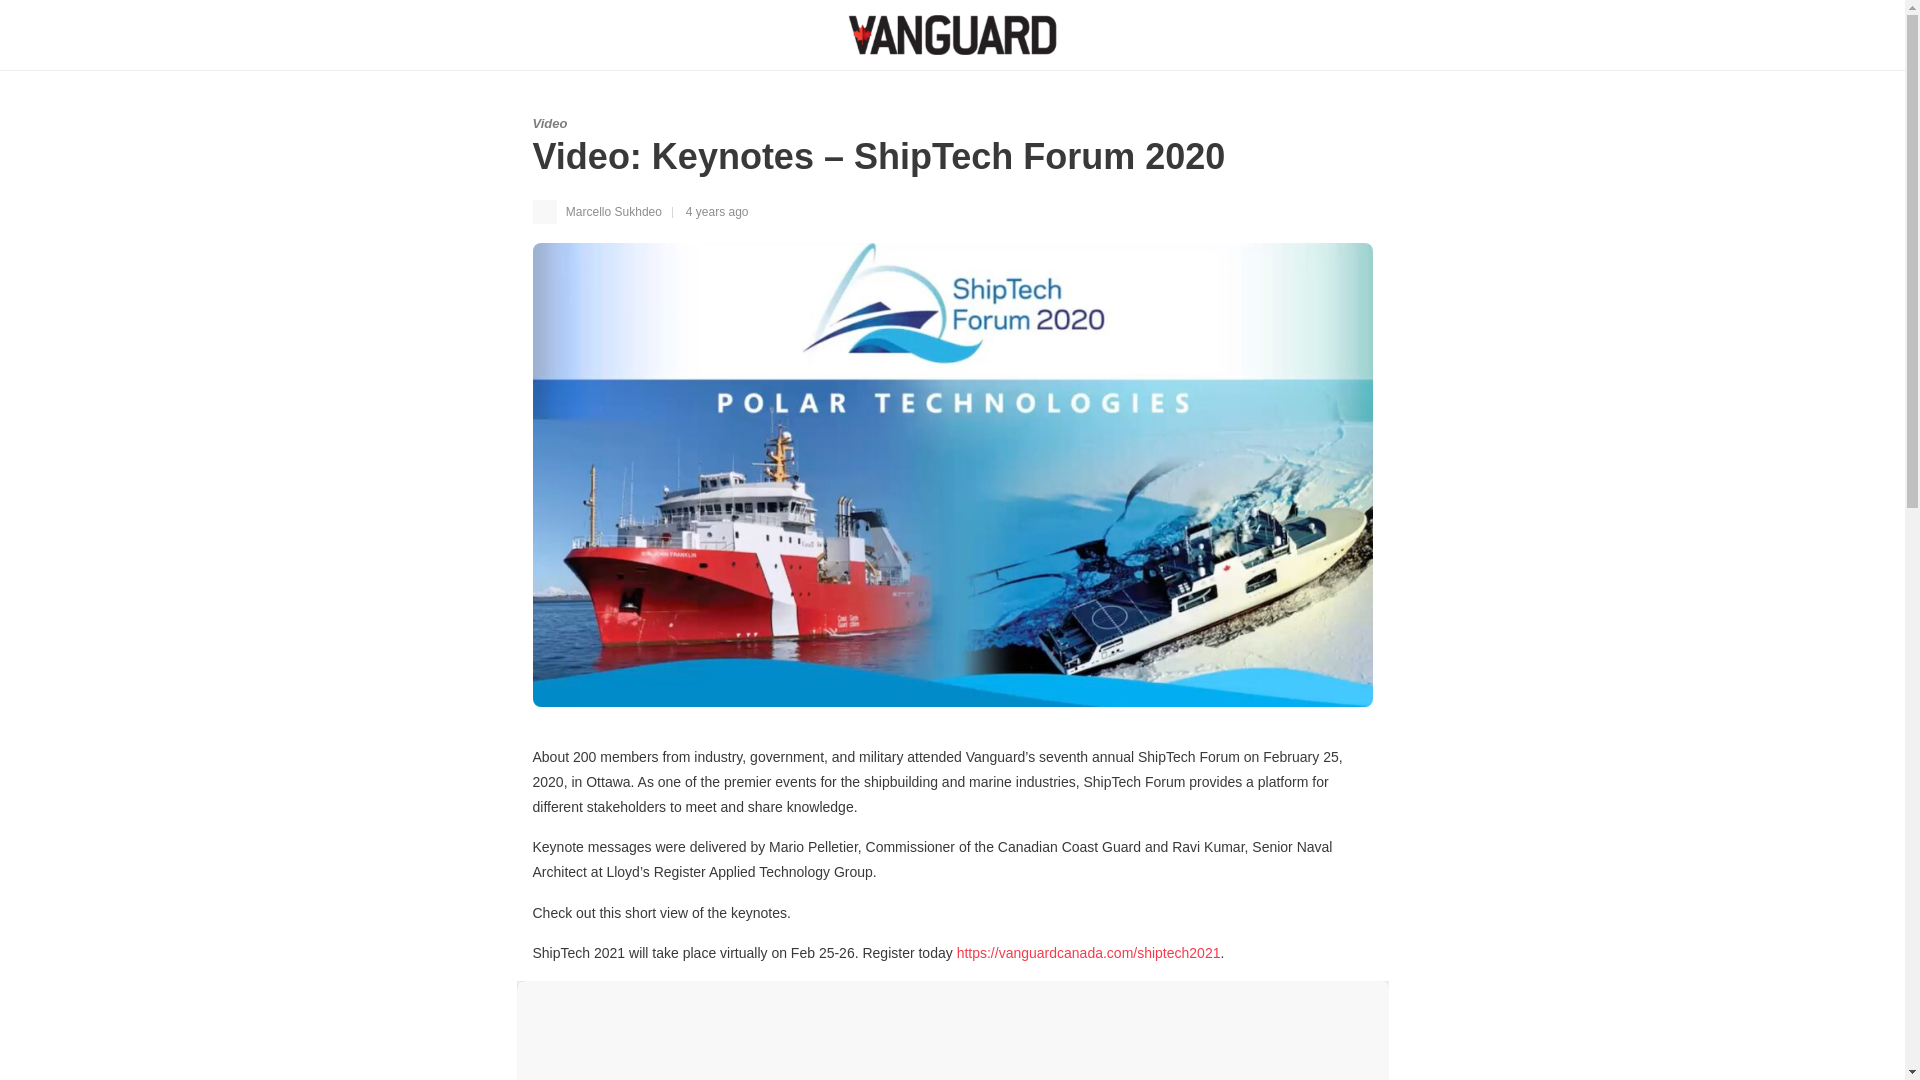 The image size is (1920, 1080). What do you see at coordinates (952, 1030) in the screenshot?
I see `Keynotes - ShipTech Forum 2020` at bounding box center [952, 1030].